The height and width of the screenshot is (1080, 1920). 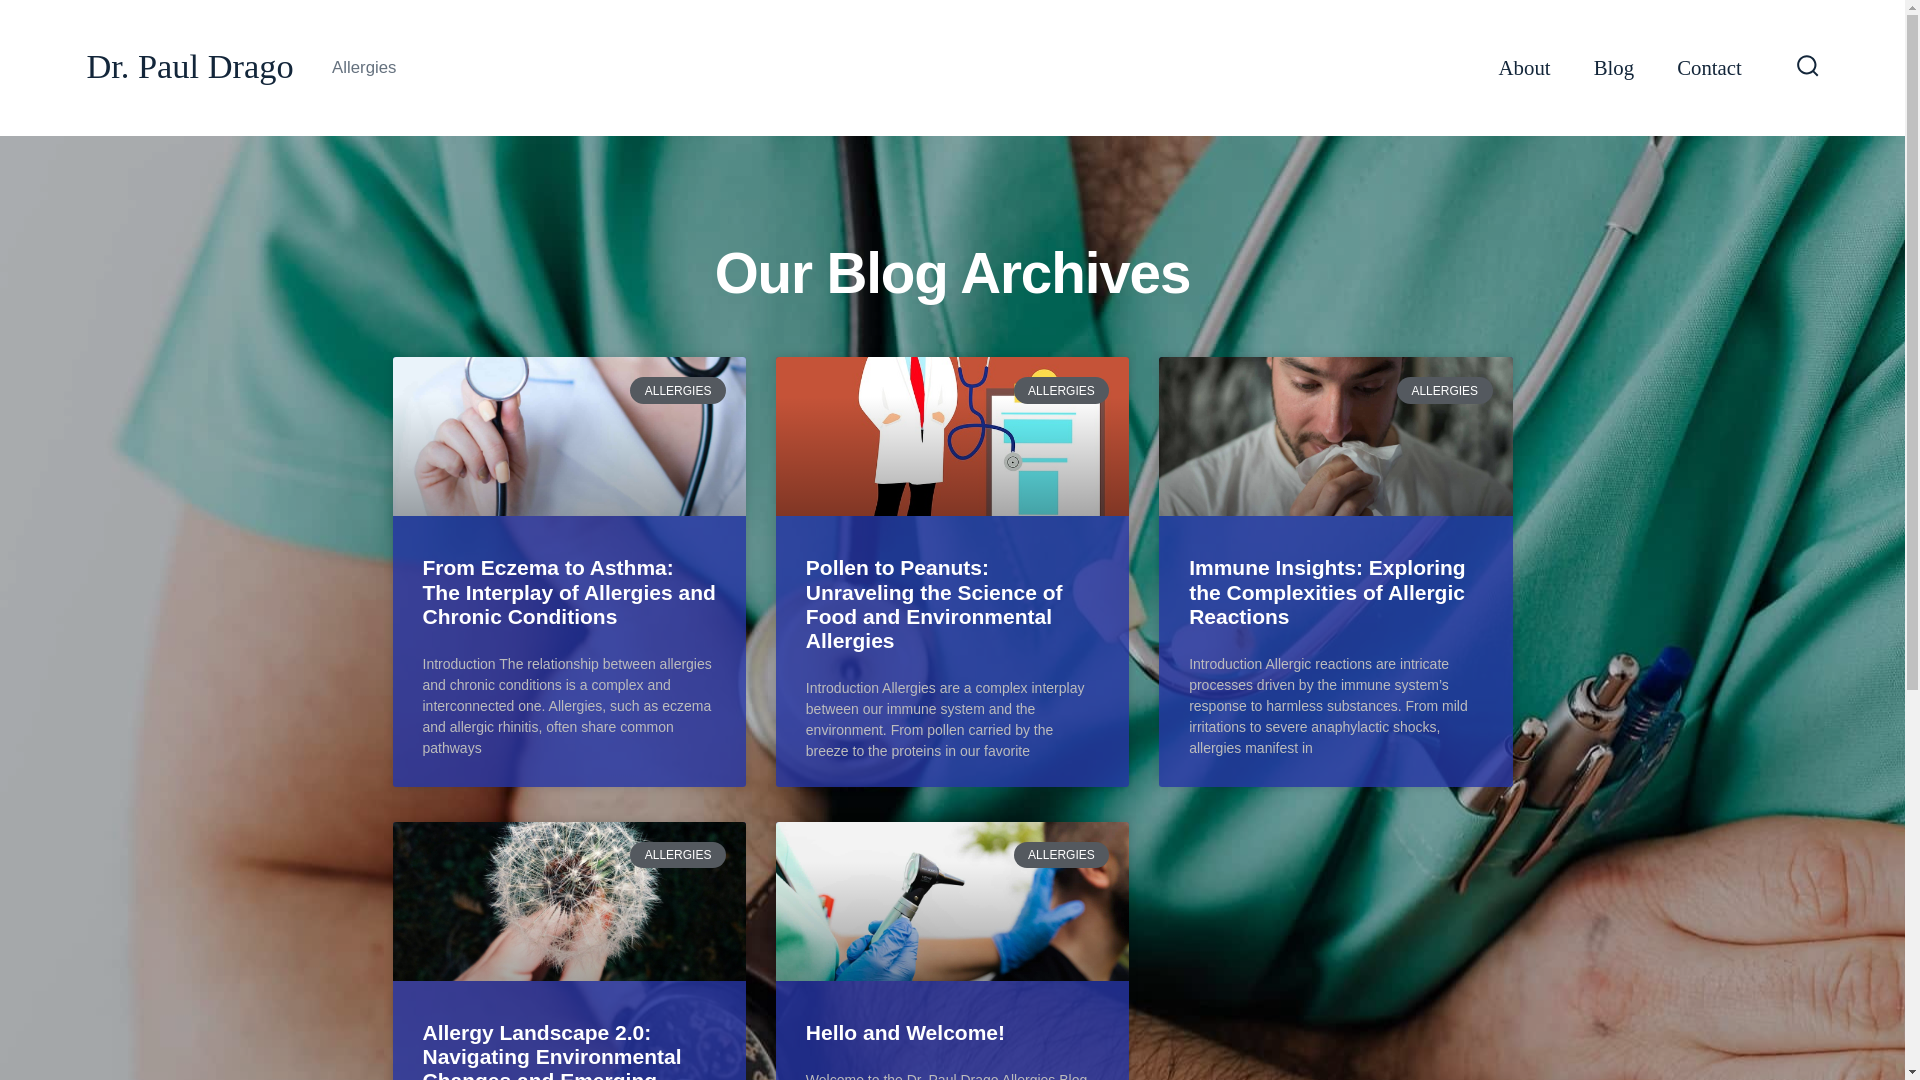 What do you see at coordinates (1708, 68) in the screenshot?
I see `Contact` at bounding box center [1708, 68].